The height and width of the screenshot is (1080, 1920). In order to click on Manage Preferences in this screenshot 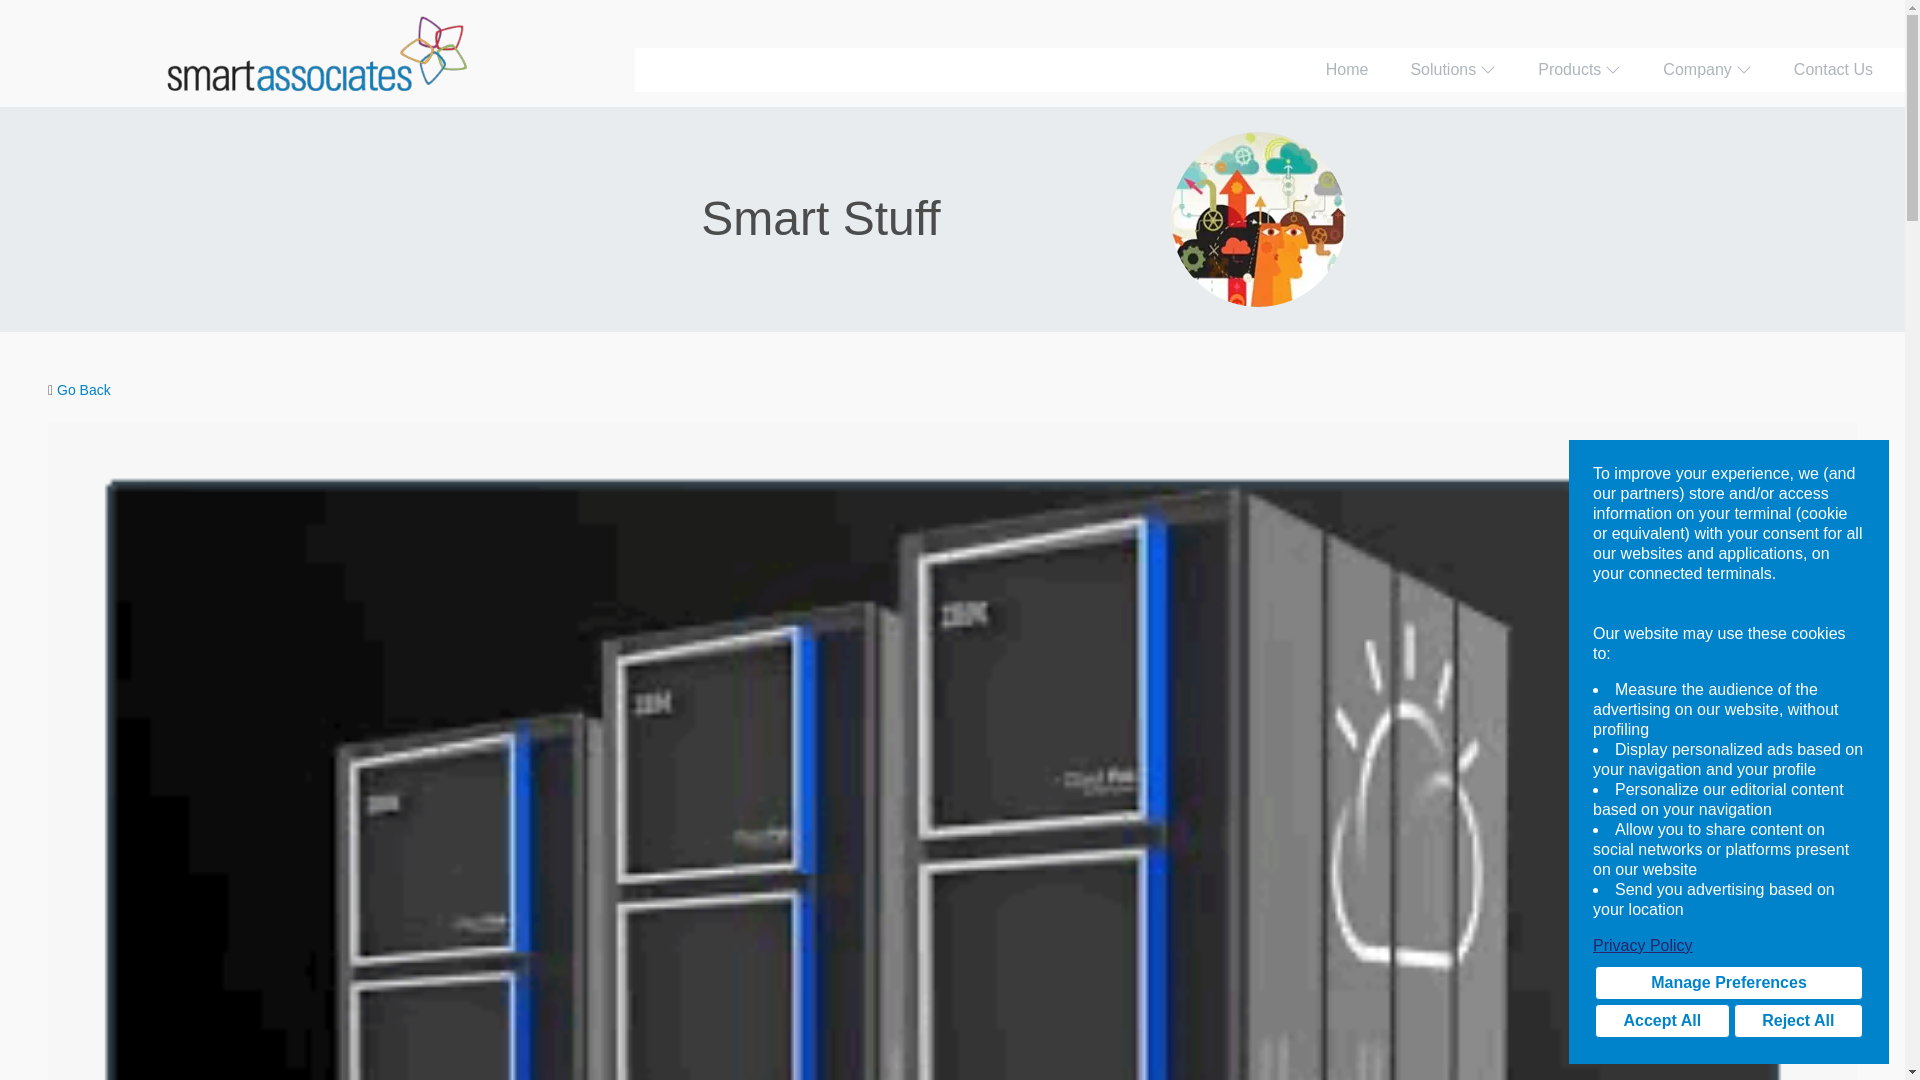, I will do `click(1728, 982)`.